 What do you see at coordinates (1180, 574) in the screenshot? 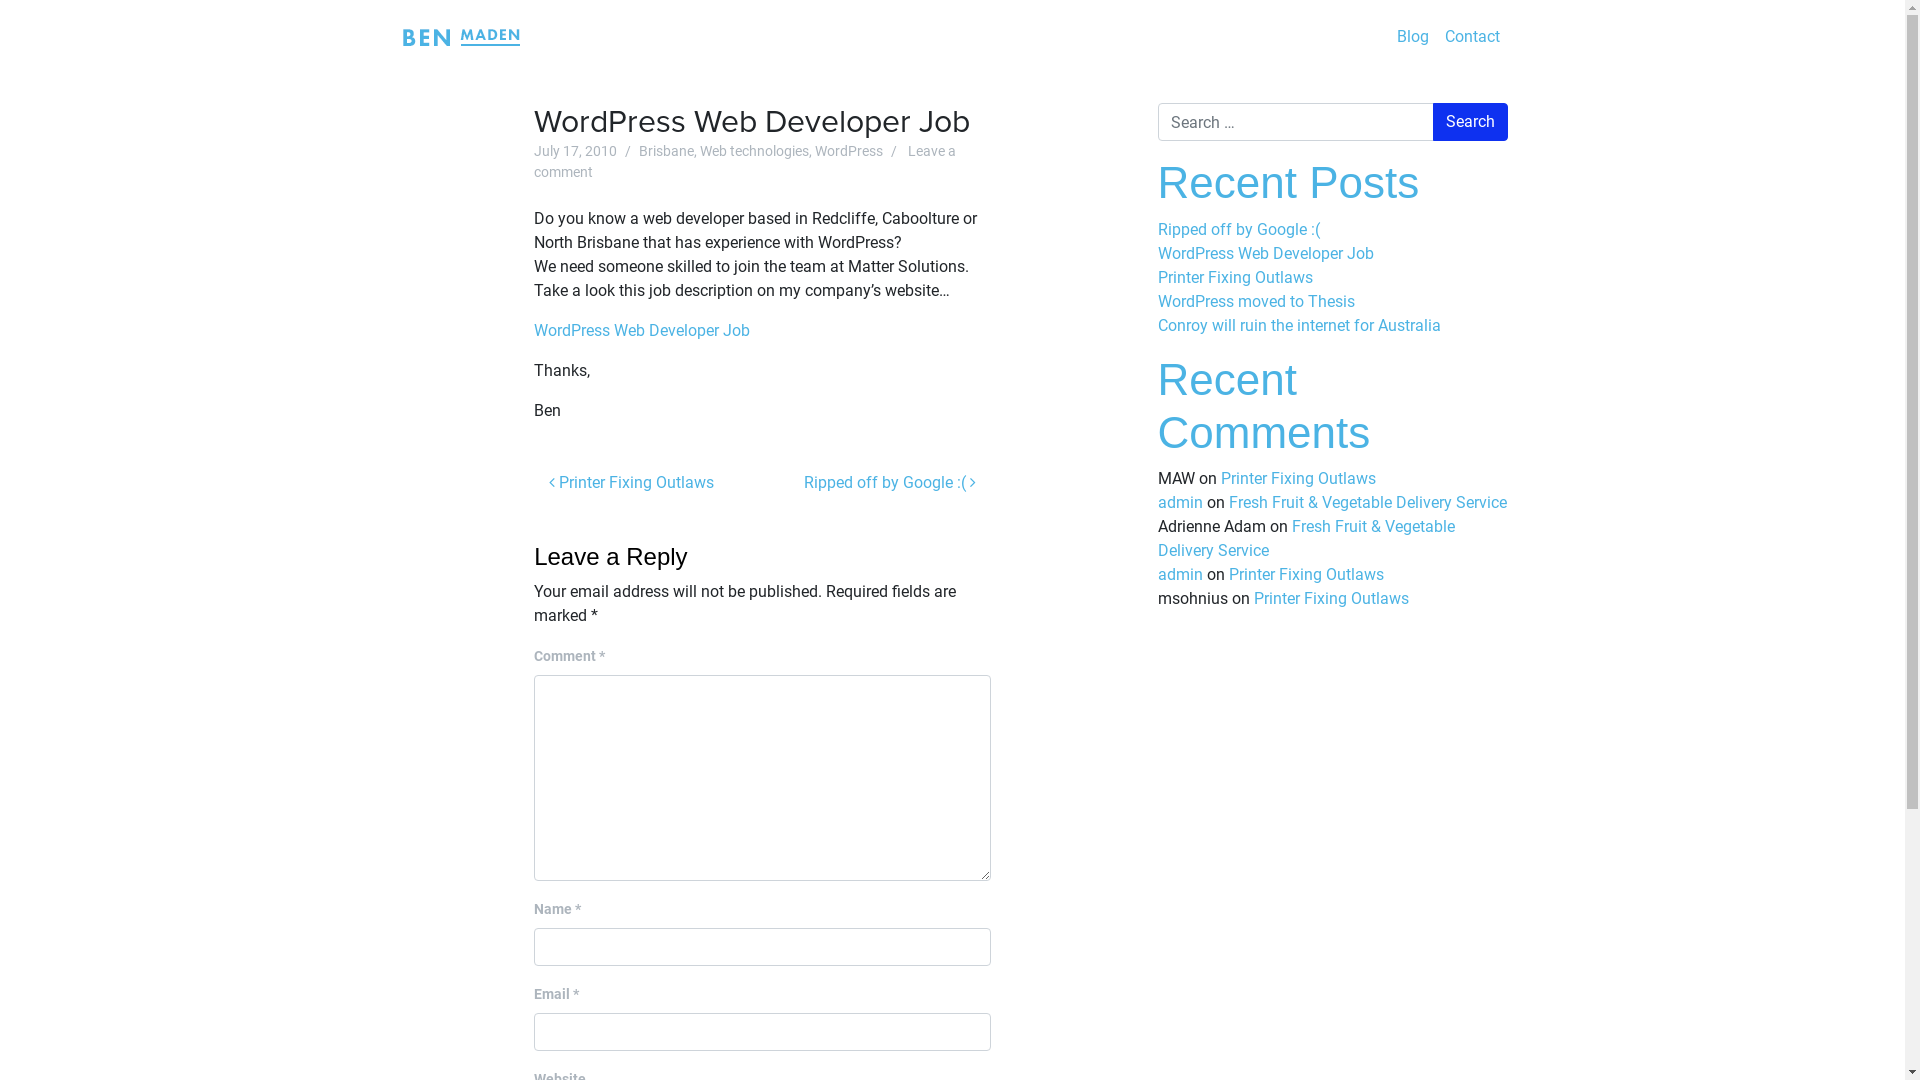
I see `admin` at bounding box center [1180, 574].